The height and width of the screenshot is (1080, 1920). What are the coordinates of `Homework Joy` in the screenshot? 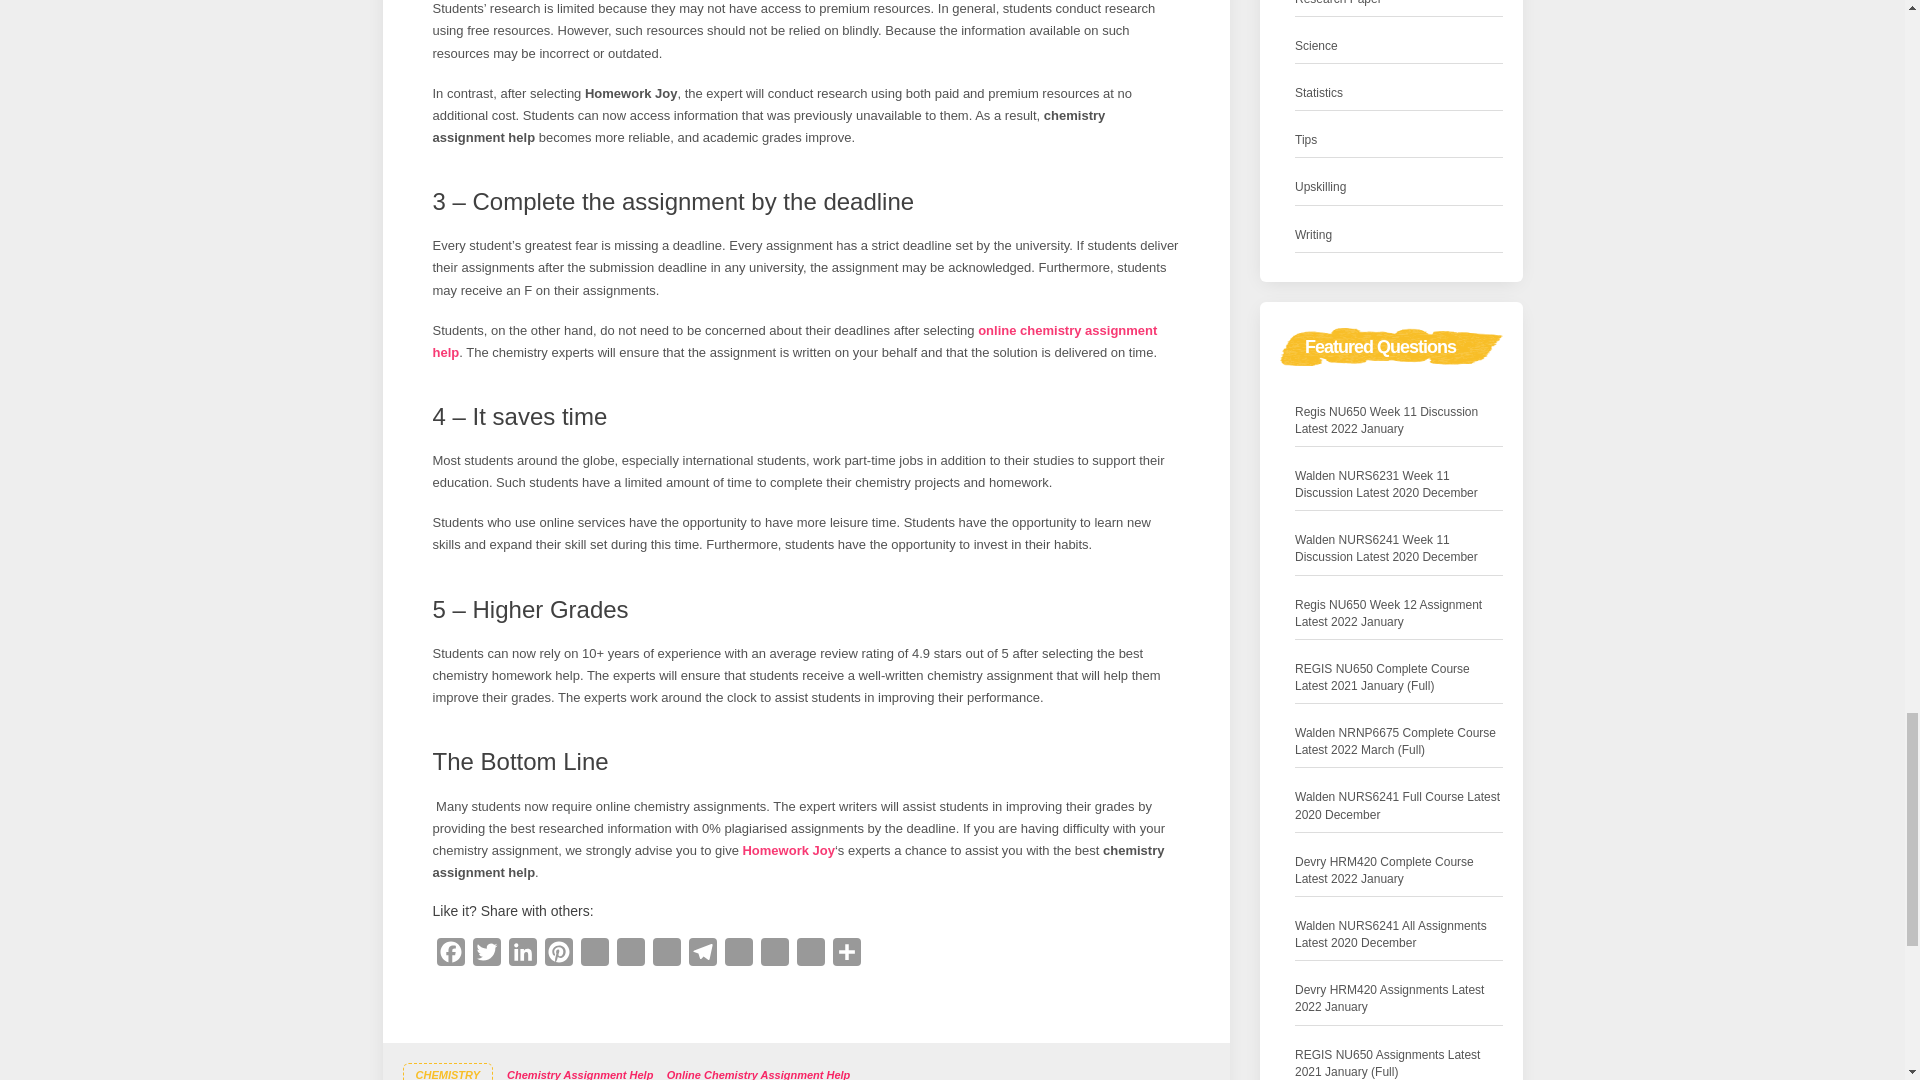 It's located at (787, 850).